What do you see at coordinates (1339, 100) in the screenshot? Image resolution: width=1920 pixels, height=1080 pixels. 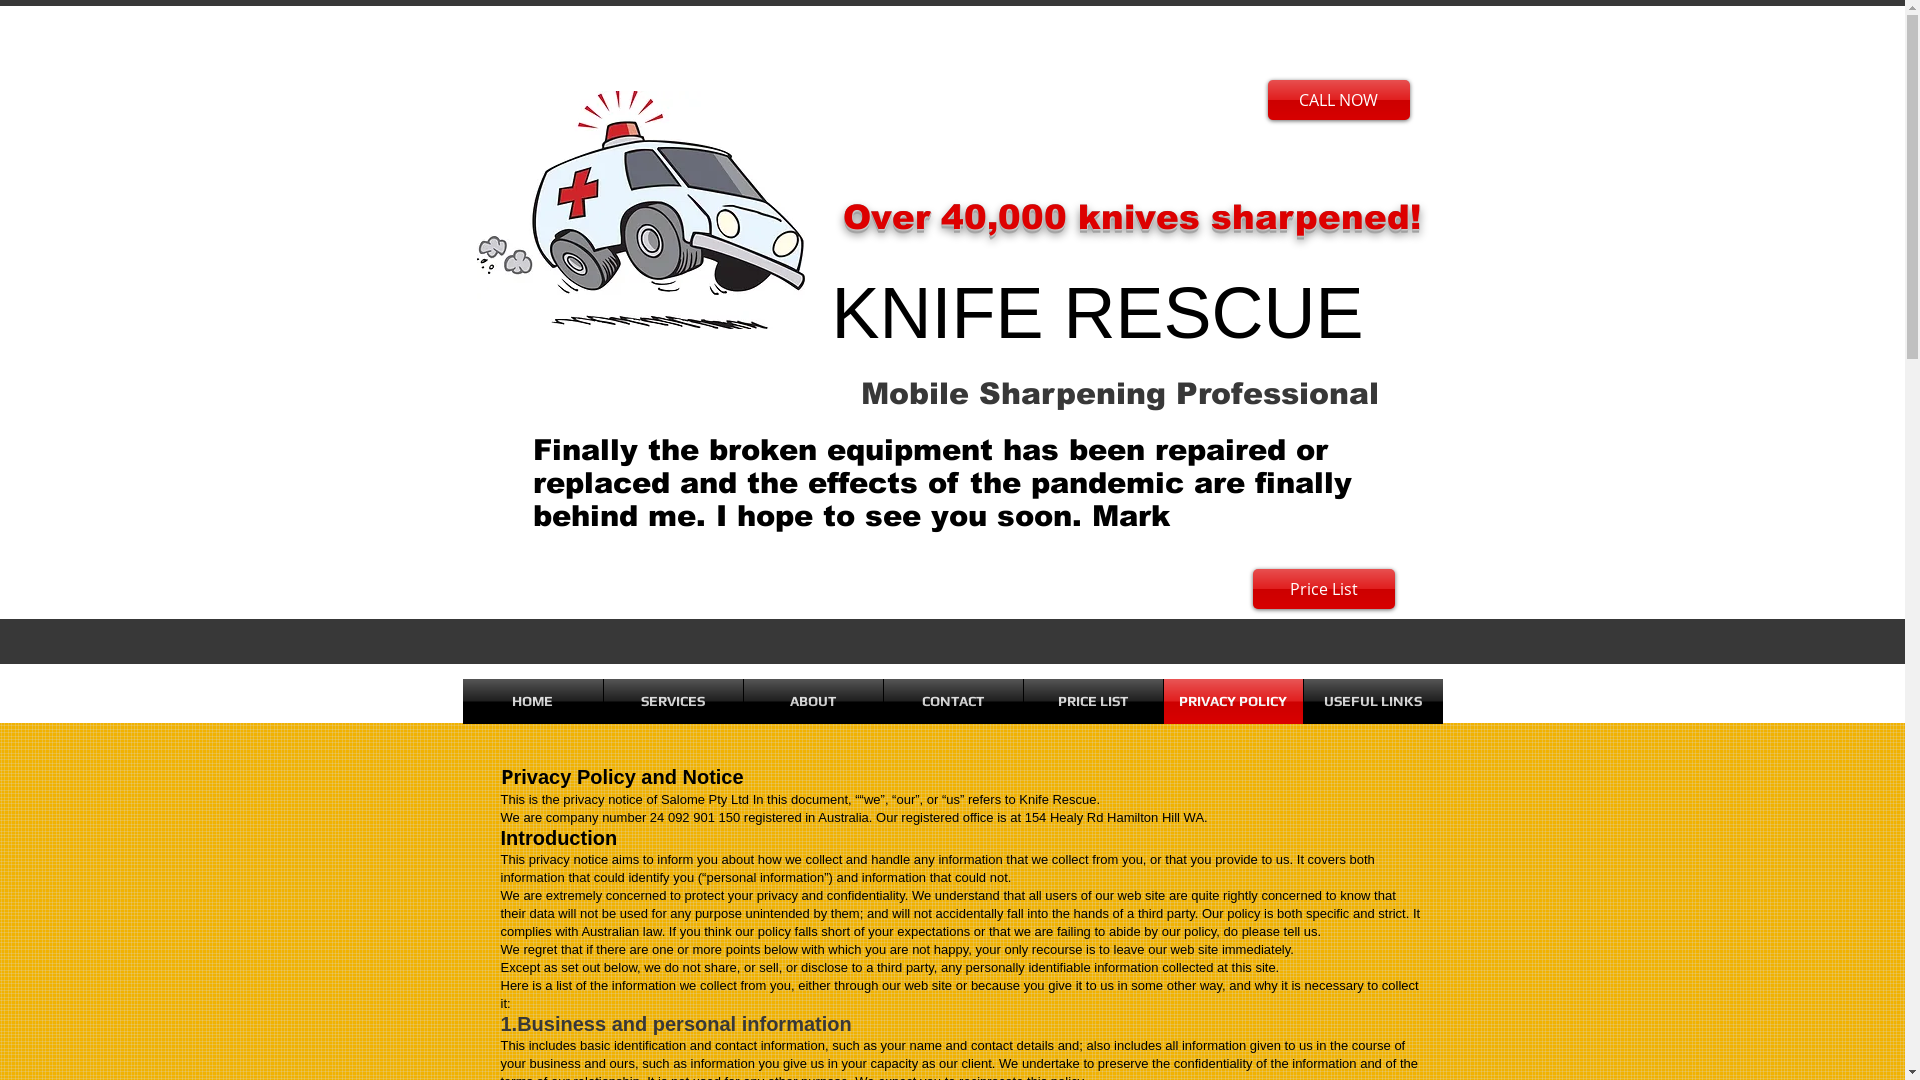 I see `CALL NOW` at bounding box center [1339, 100].